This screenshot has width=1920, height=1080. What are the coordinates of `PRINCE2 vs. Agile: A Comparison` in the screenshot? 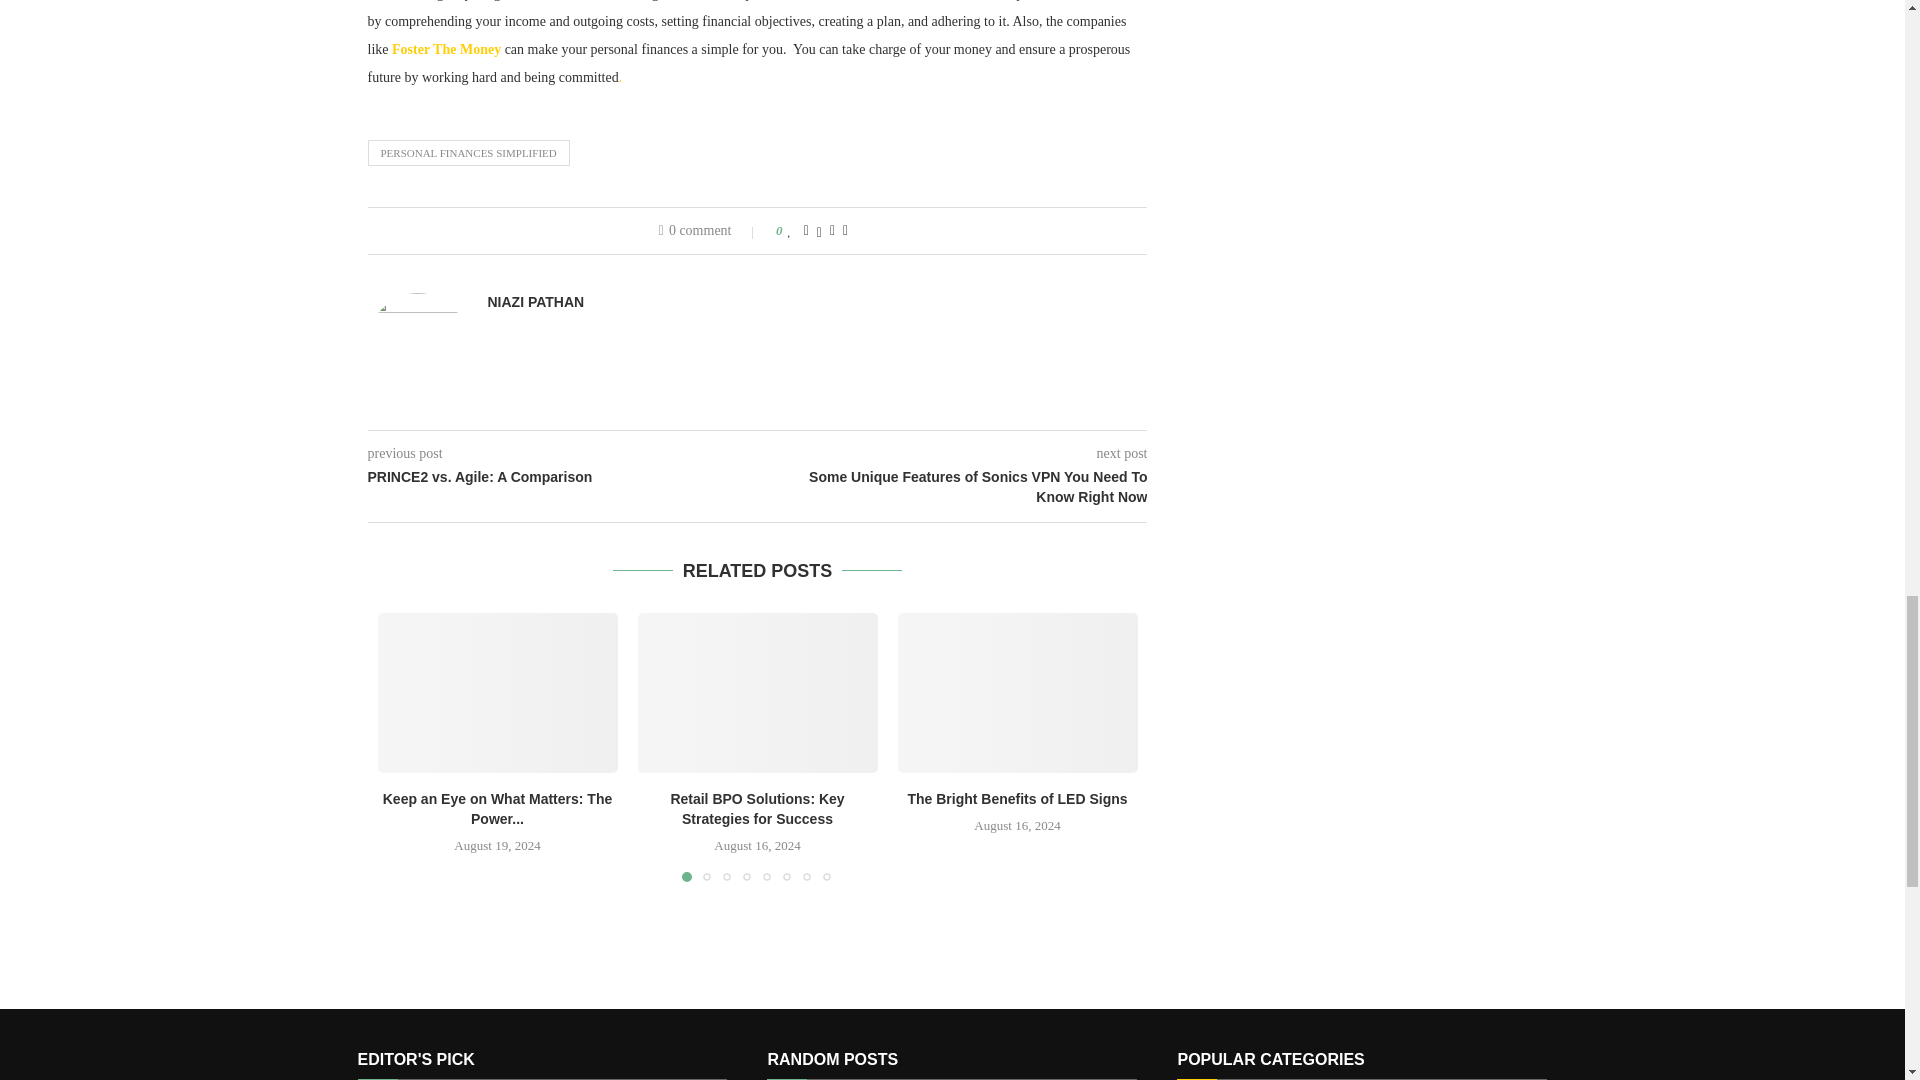 It's located at (563, 478).